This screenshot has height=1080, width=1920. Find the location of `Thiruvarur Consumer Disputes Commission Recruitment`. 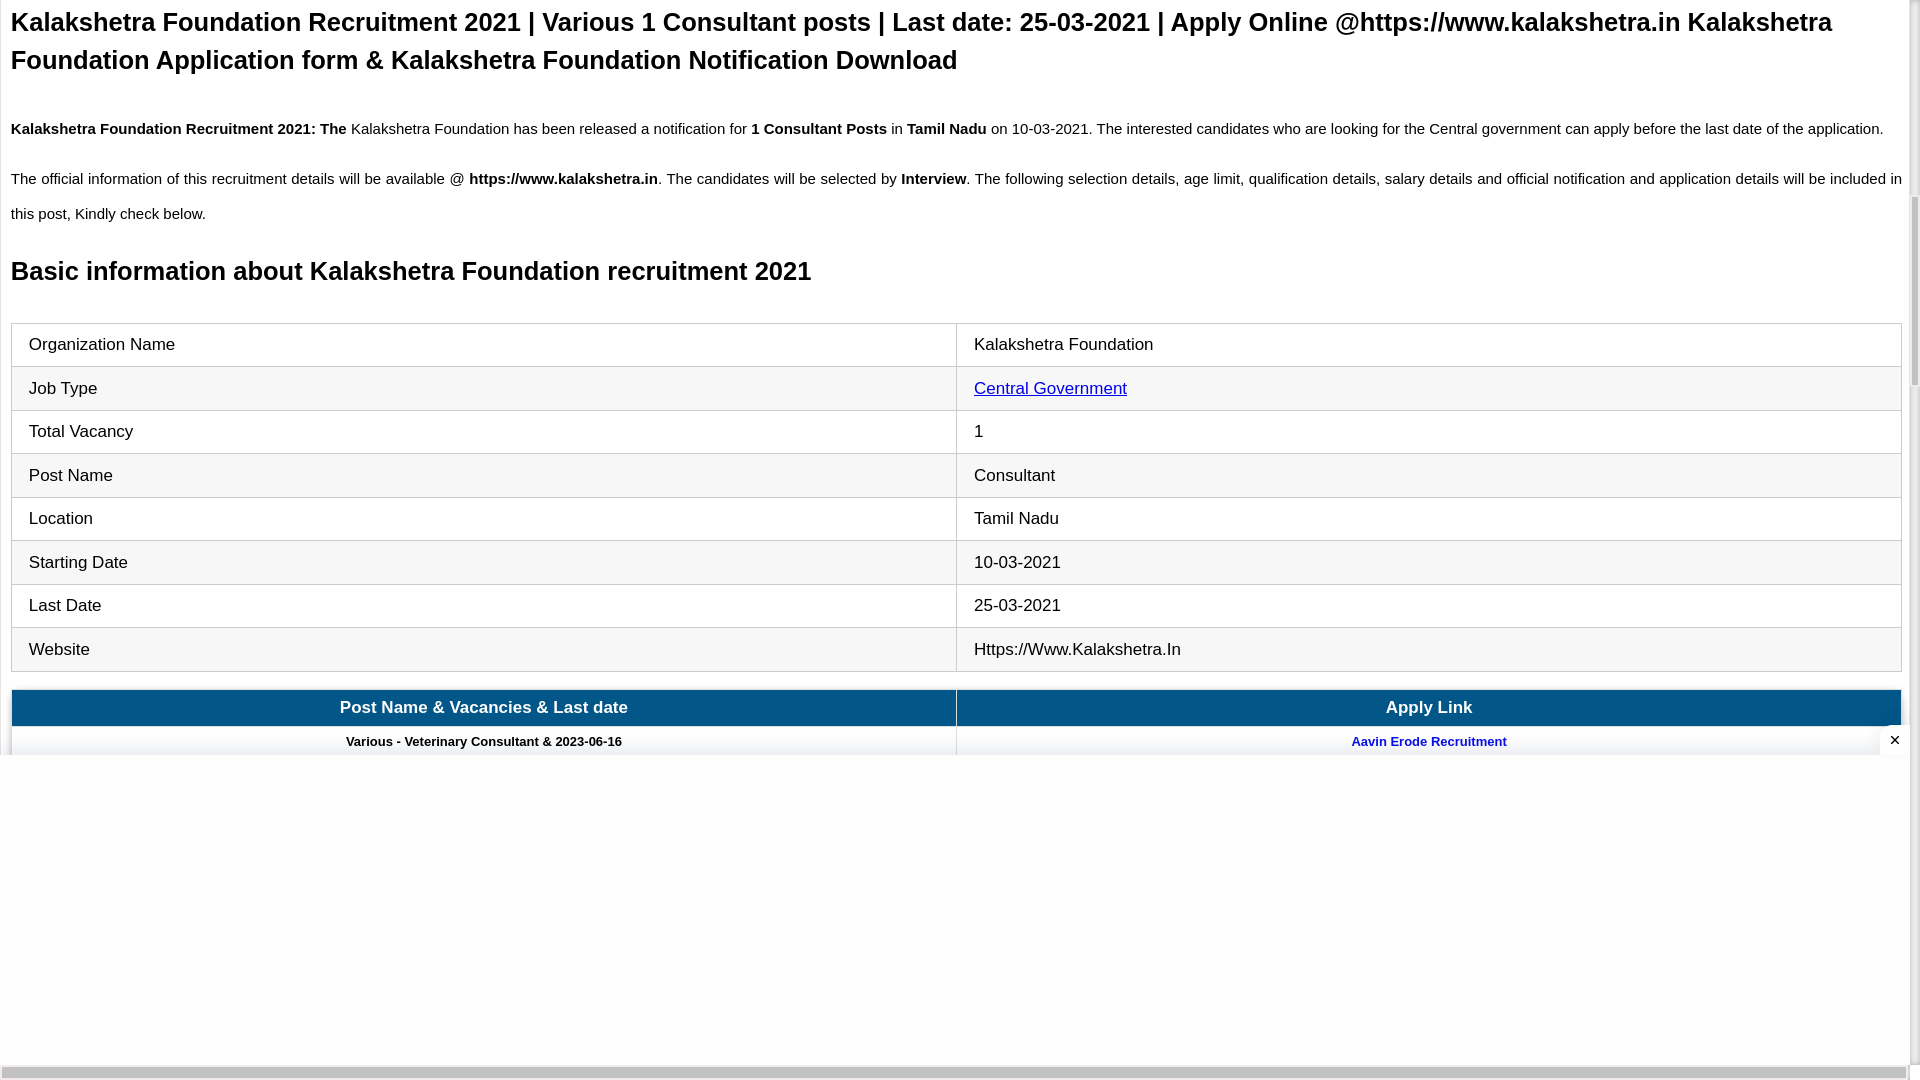

Thiruvarur Consumer Disputes Commission Recruitment is located at coordinates (1429, 772).